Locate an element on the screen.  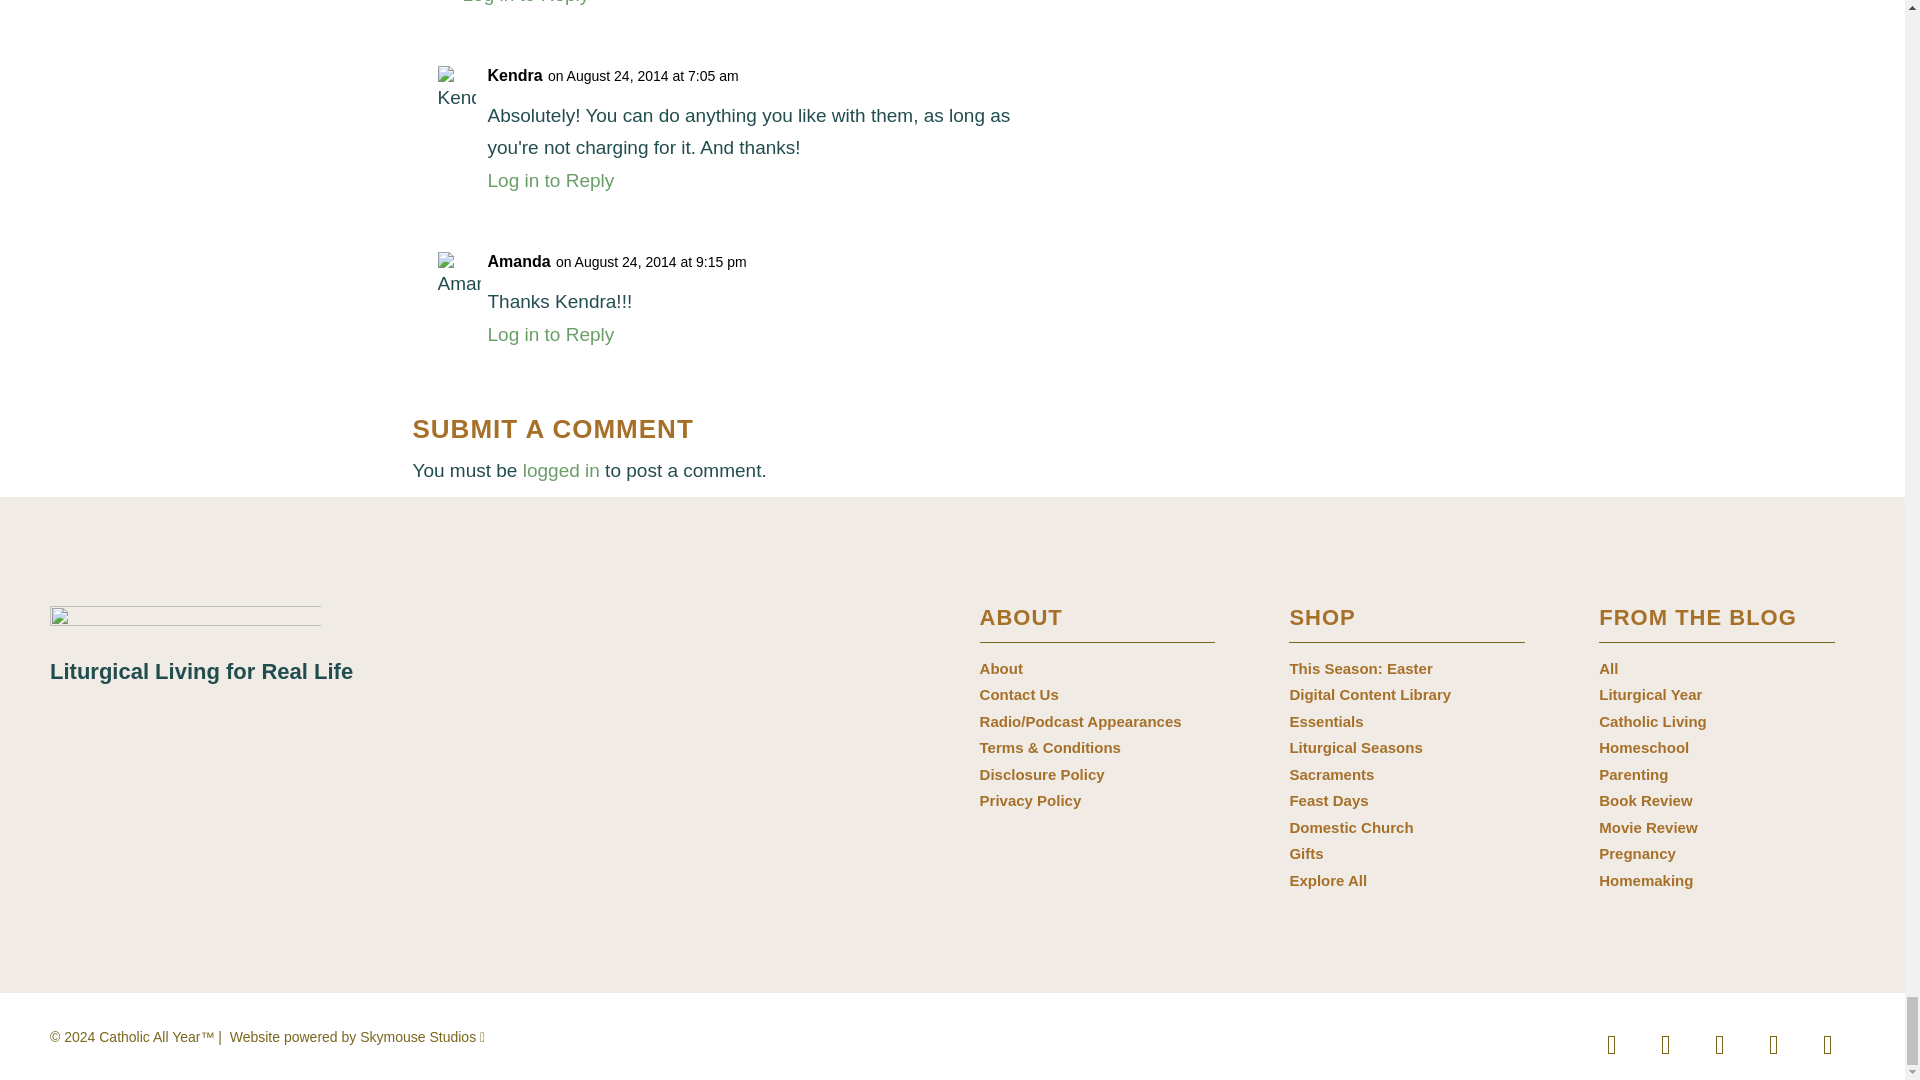
Follow on RSS is located at coordinates (1827, 1045).